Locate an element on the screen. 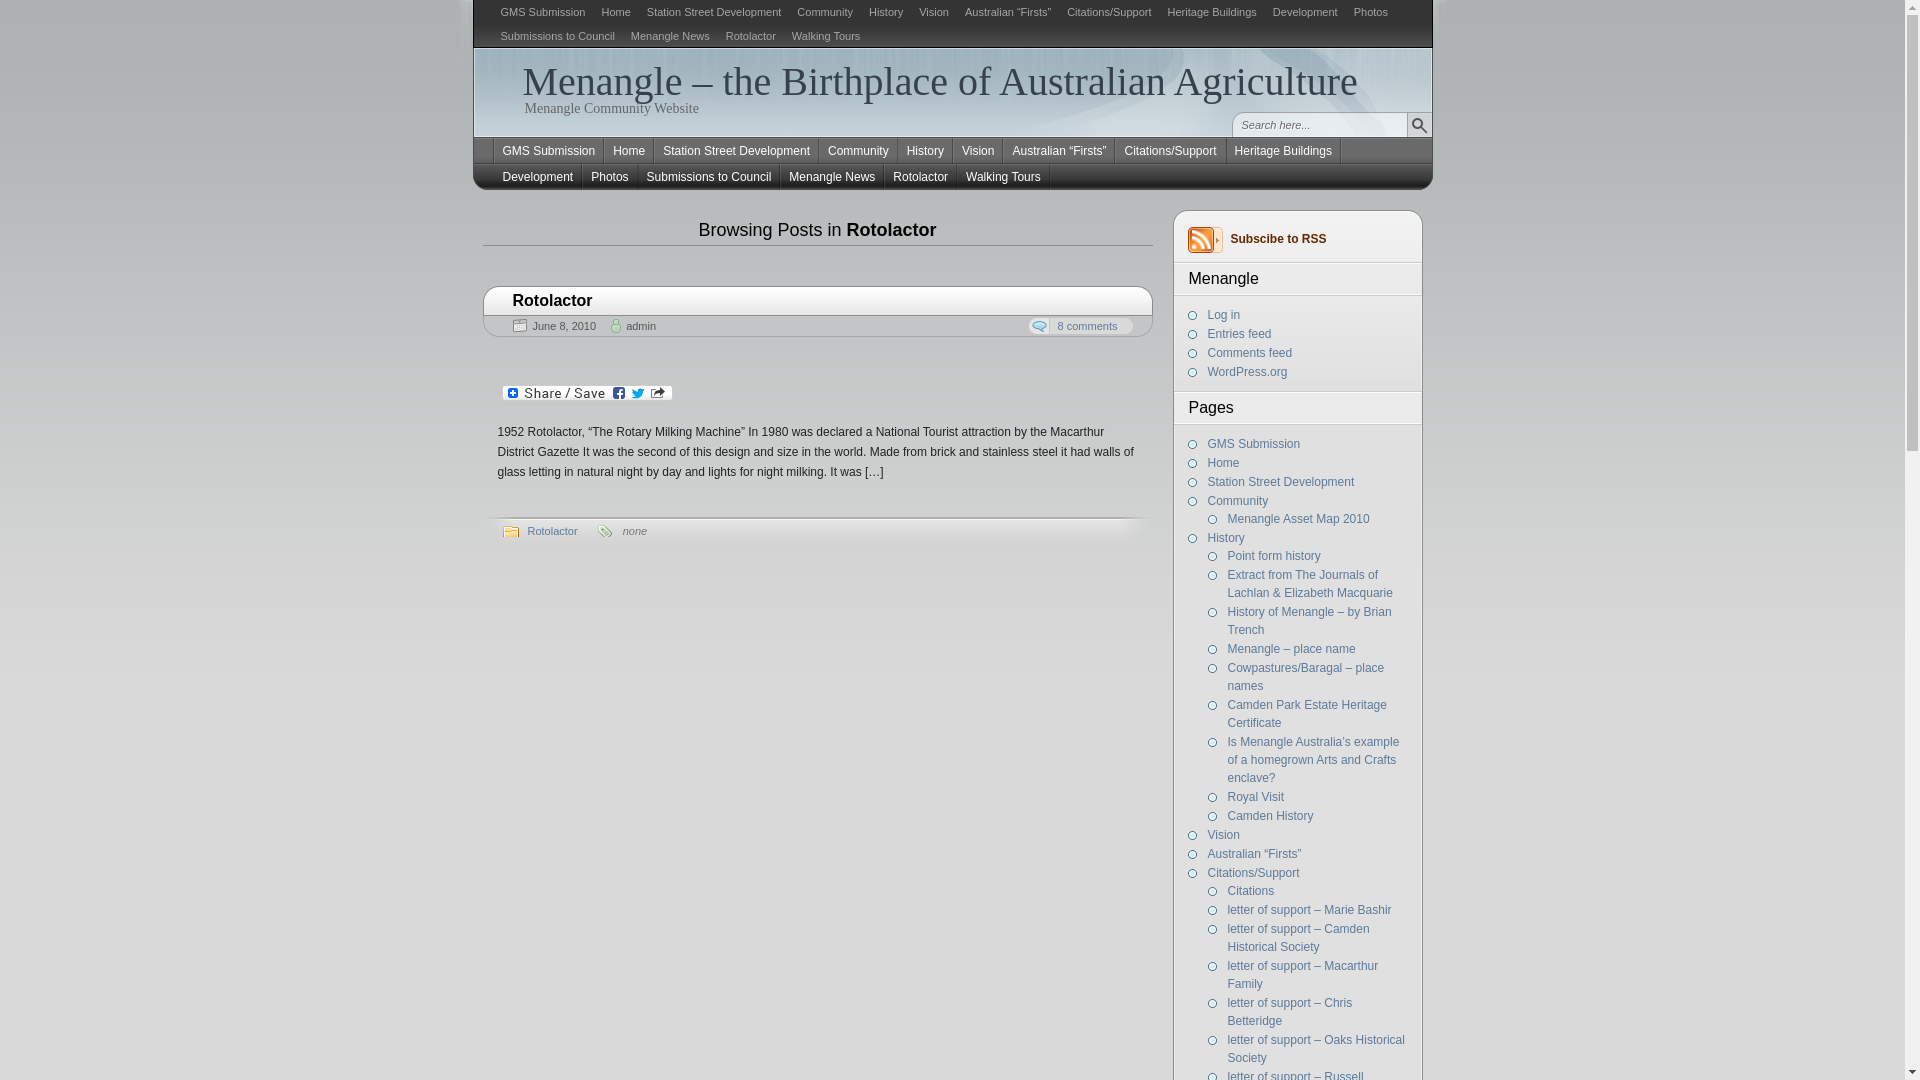 The width and height of the screenshot is (1920, 1080). GMS Submission is located at coordinates (1254, 444).